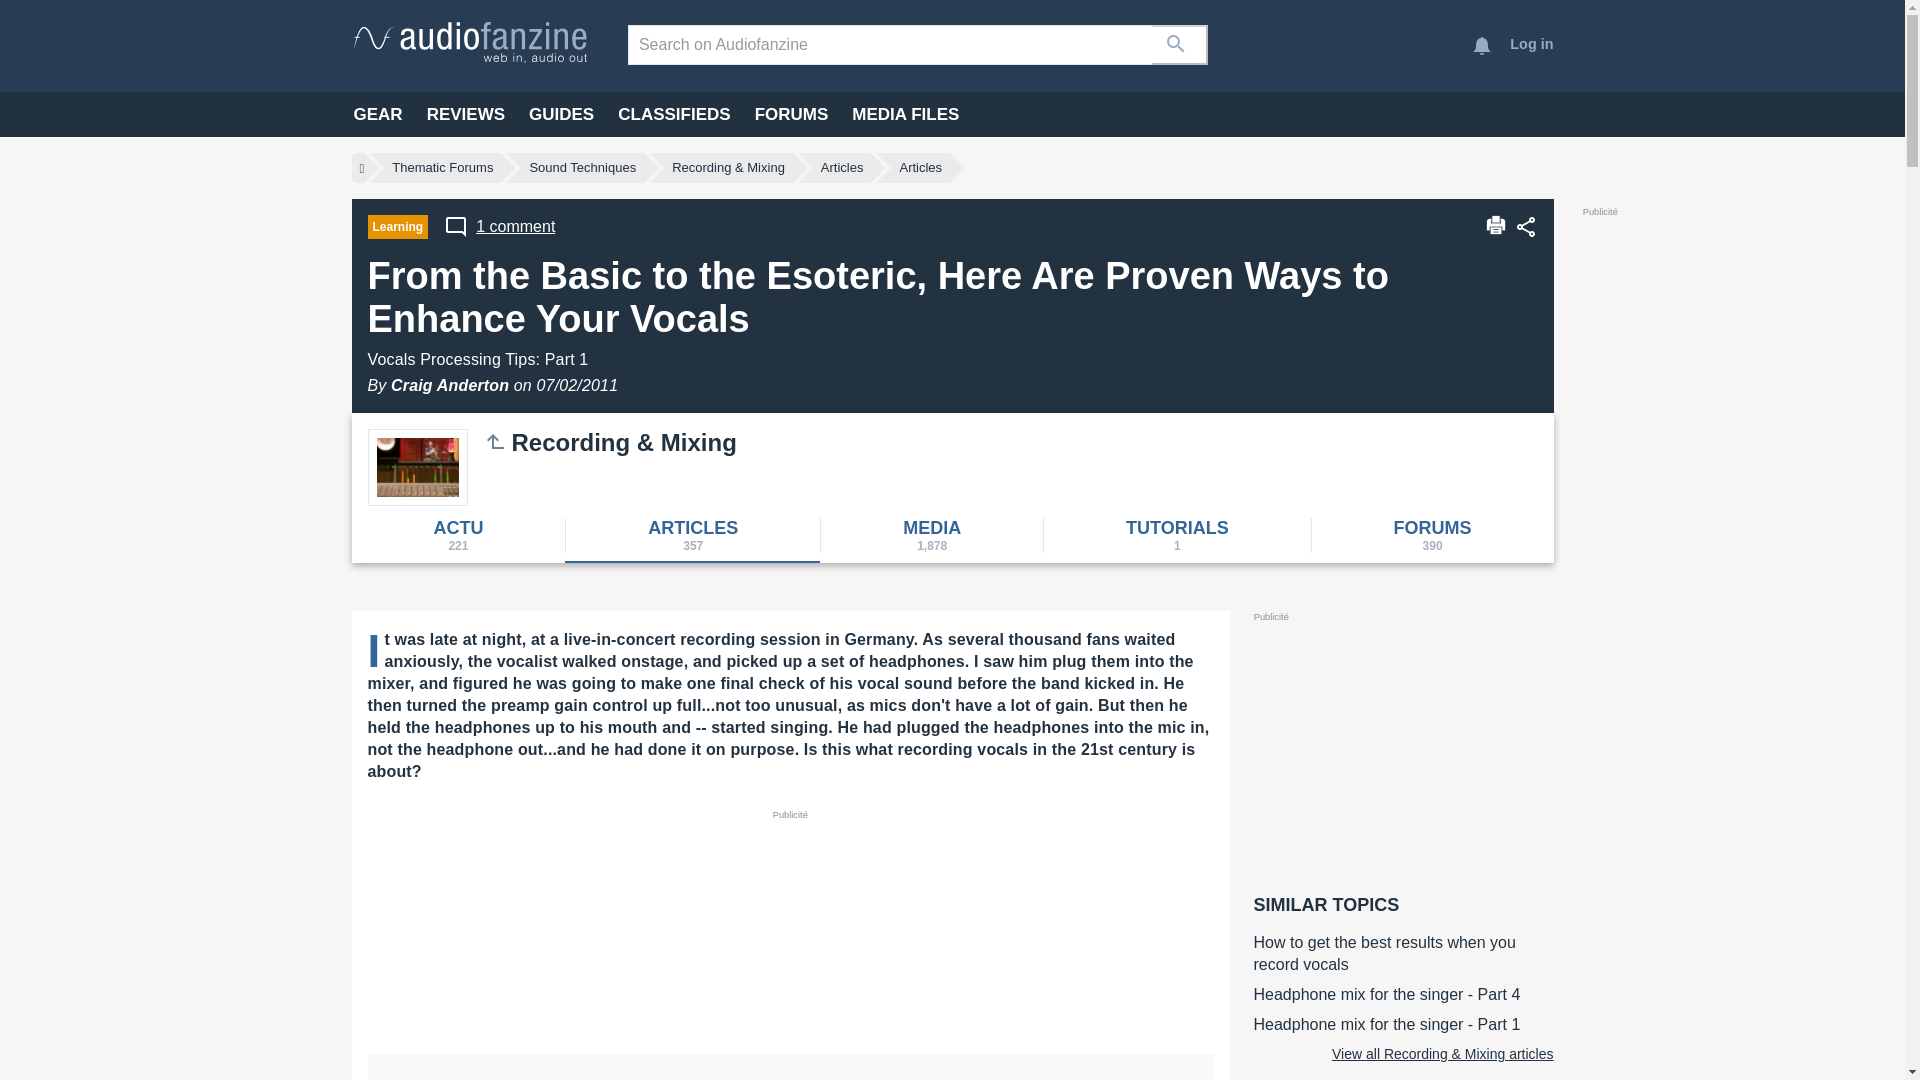  What do you see at coordinates (920, 168) in the screenshot?
I see `Articles` at bounding box center [920, 168].